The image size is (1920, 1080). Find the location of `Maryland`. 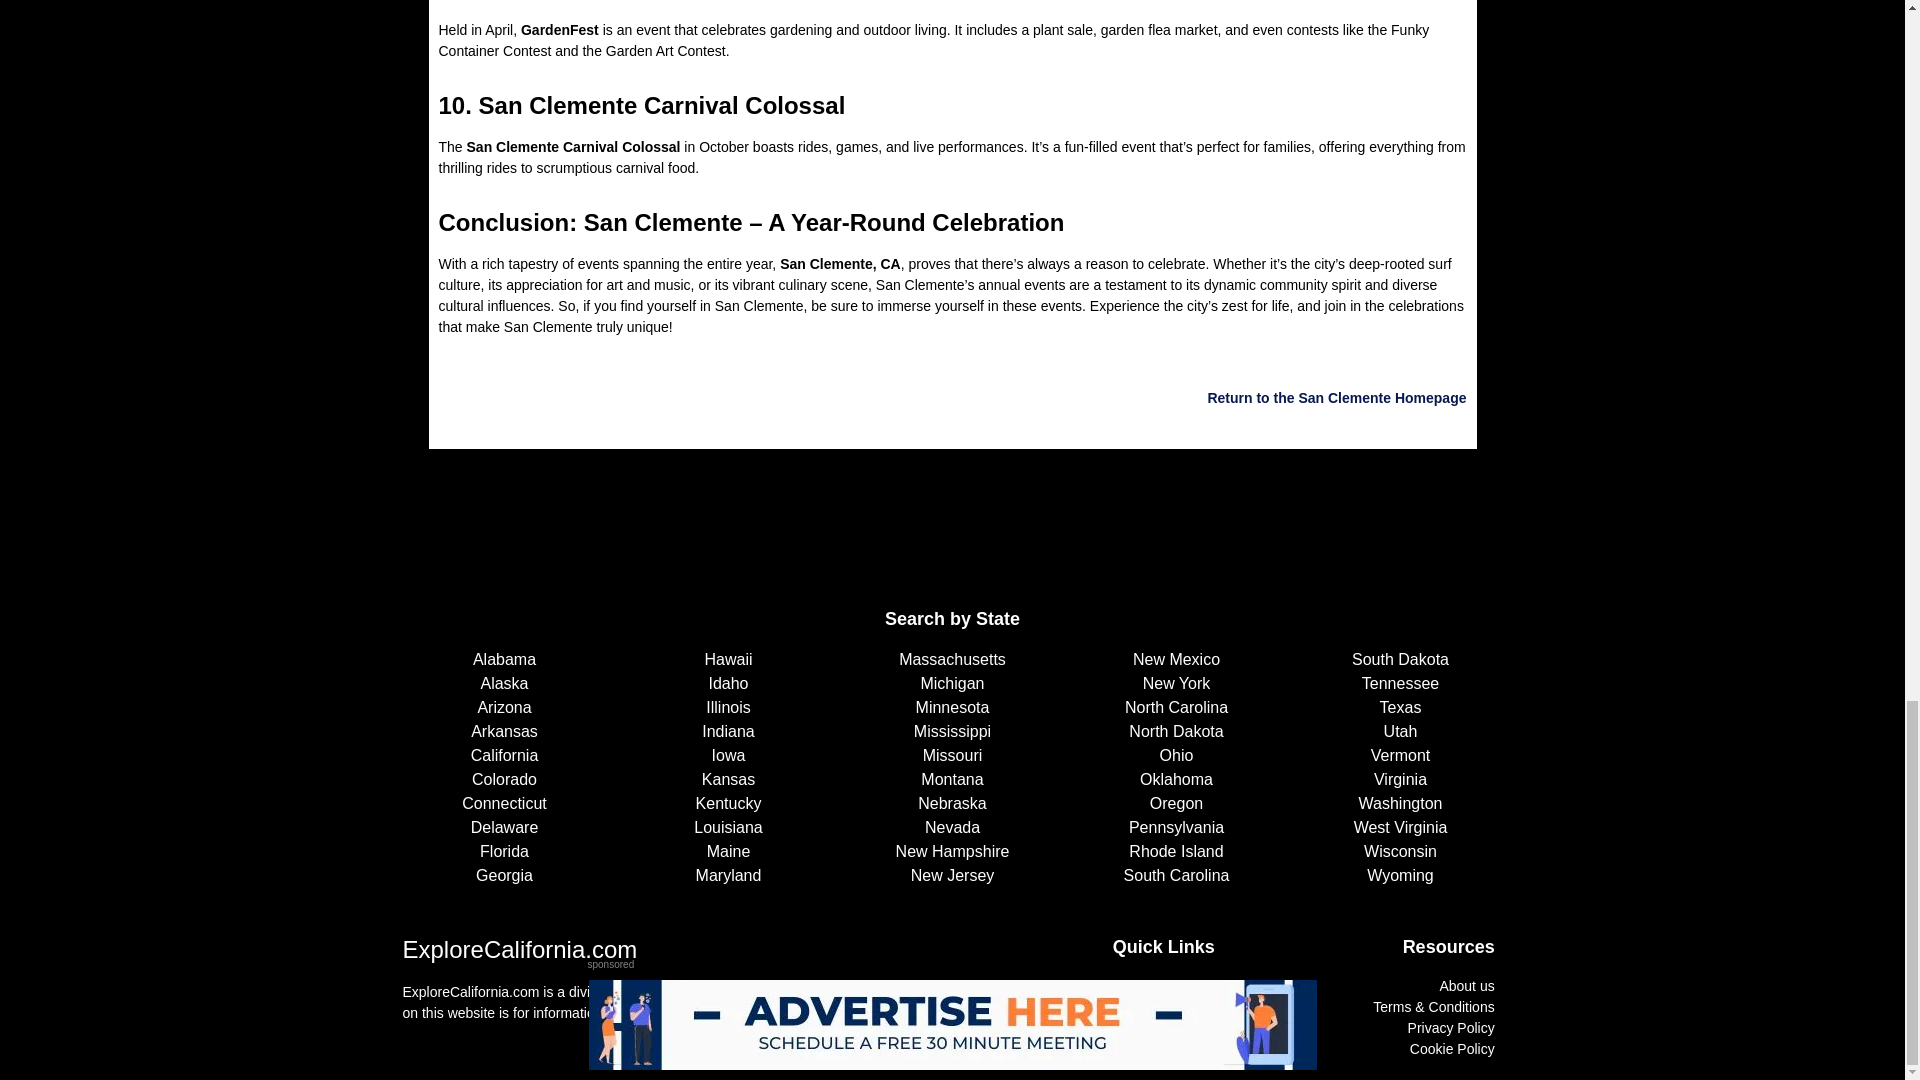

Maryland is located at coordinates (727, 876).